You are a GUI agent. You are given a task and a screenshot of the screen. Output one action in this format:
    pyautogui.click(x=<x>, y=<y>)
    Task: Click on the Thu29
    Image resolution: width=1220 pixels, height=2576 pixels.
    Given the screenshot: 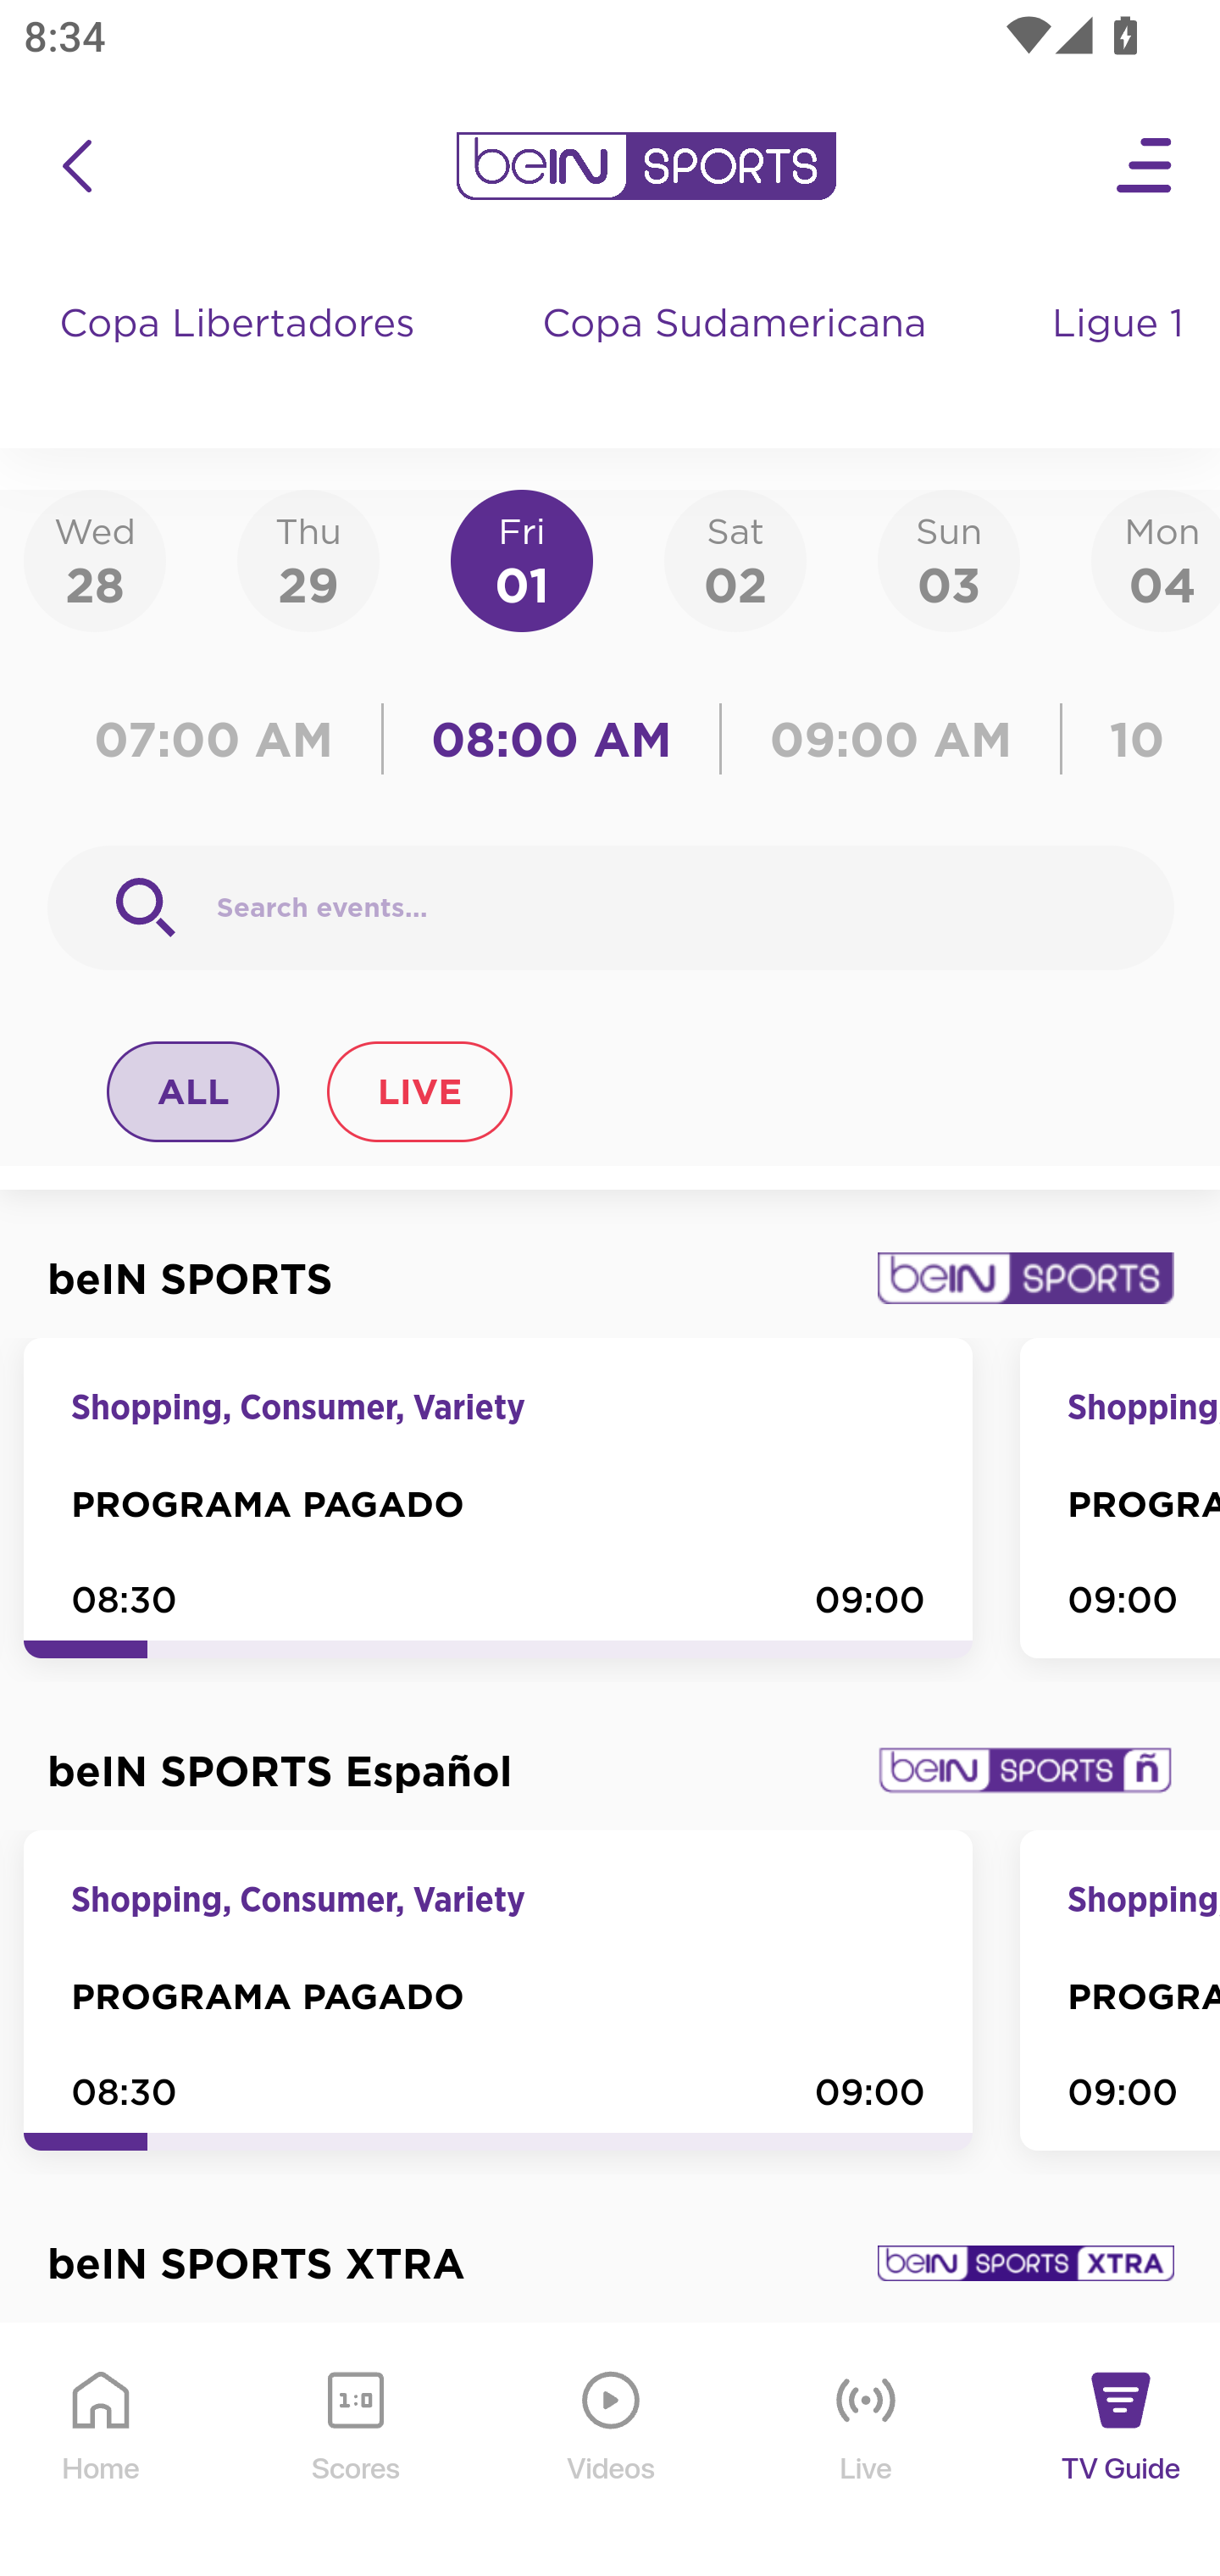 What is the action you would take?
    pyautogui.click(x=308, y=559)
    